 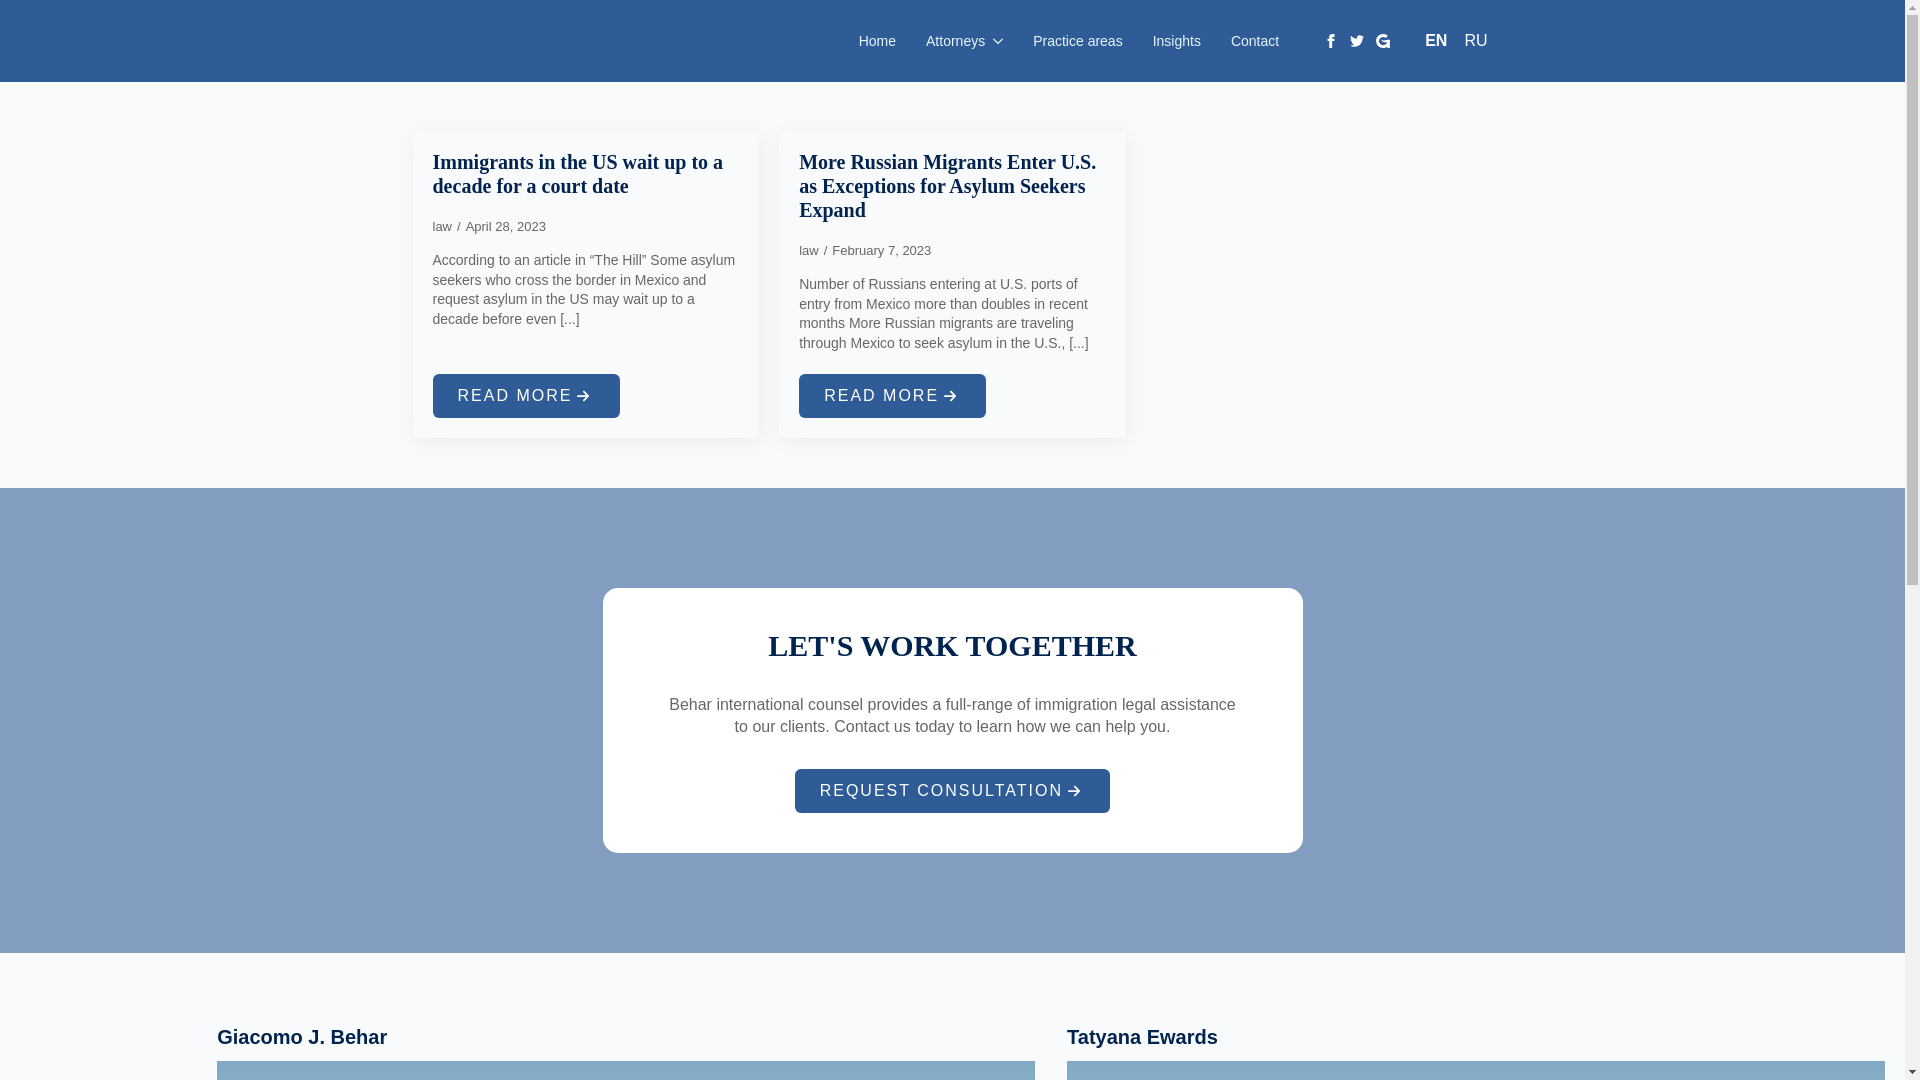 What do you see at coordinates (1475, 40) in the screenshot?
I see `RU` at bounding box center [1475, 40].